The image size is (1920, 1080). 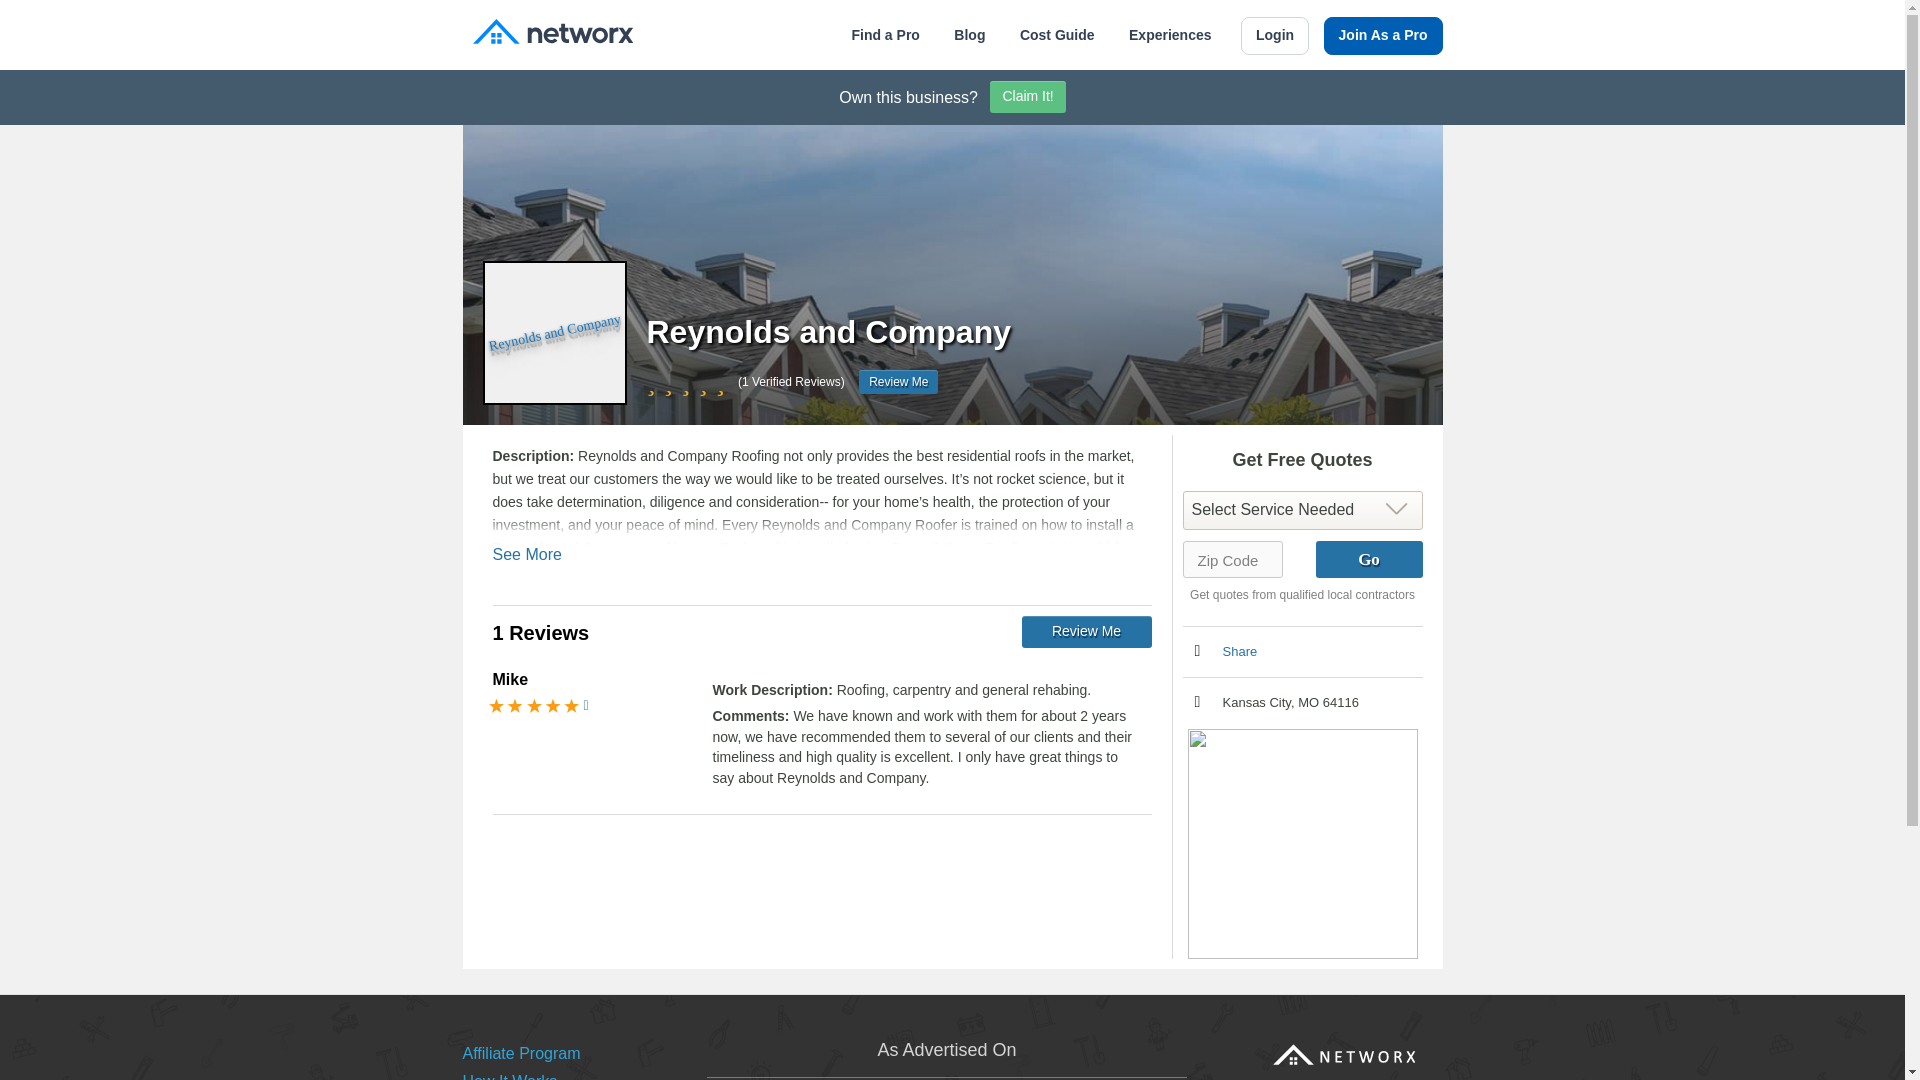 What do you see at coordinates (552, 34) in the screenshot?
I see `Networx` at bounding box center [552, 34].